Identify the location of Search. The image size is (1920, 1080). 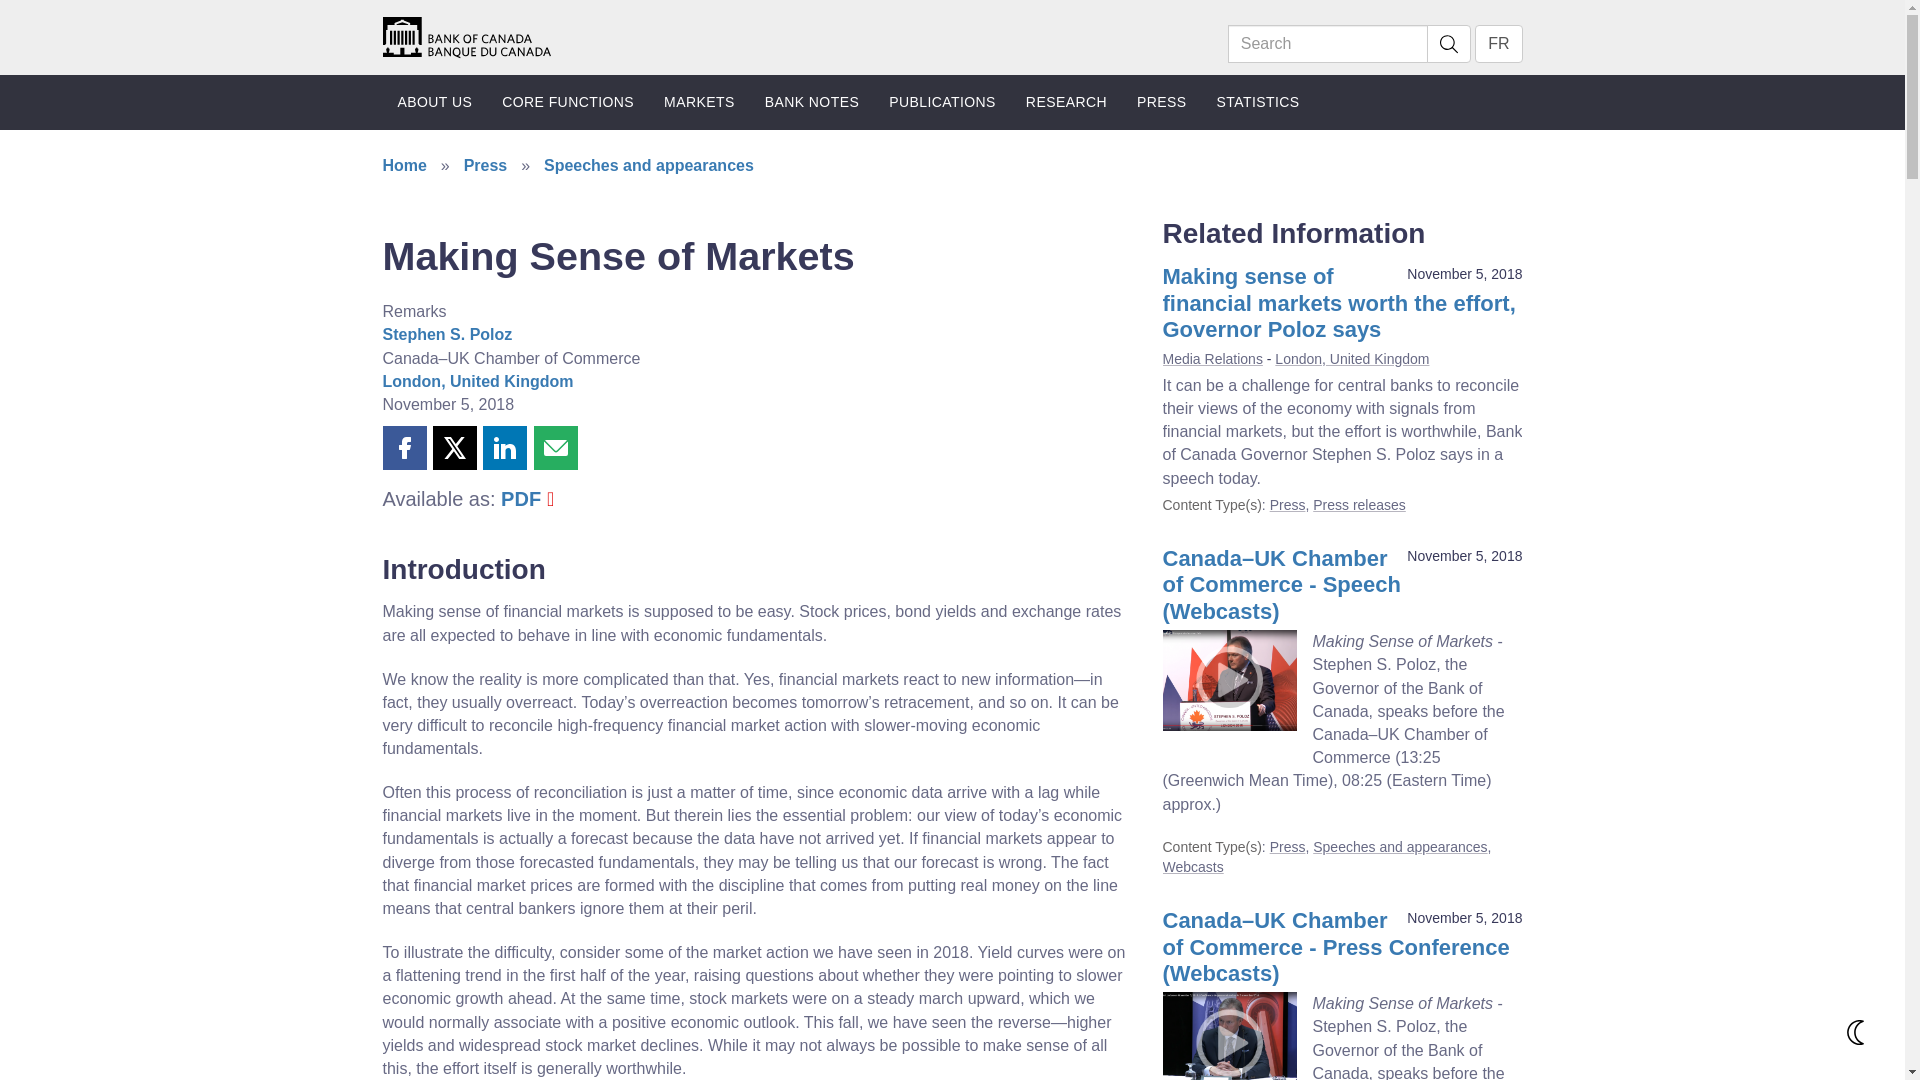
(1328, 43).